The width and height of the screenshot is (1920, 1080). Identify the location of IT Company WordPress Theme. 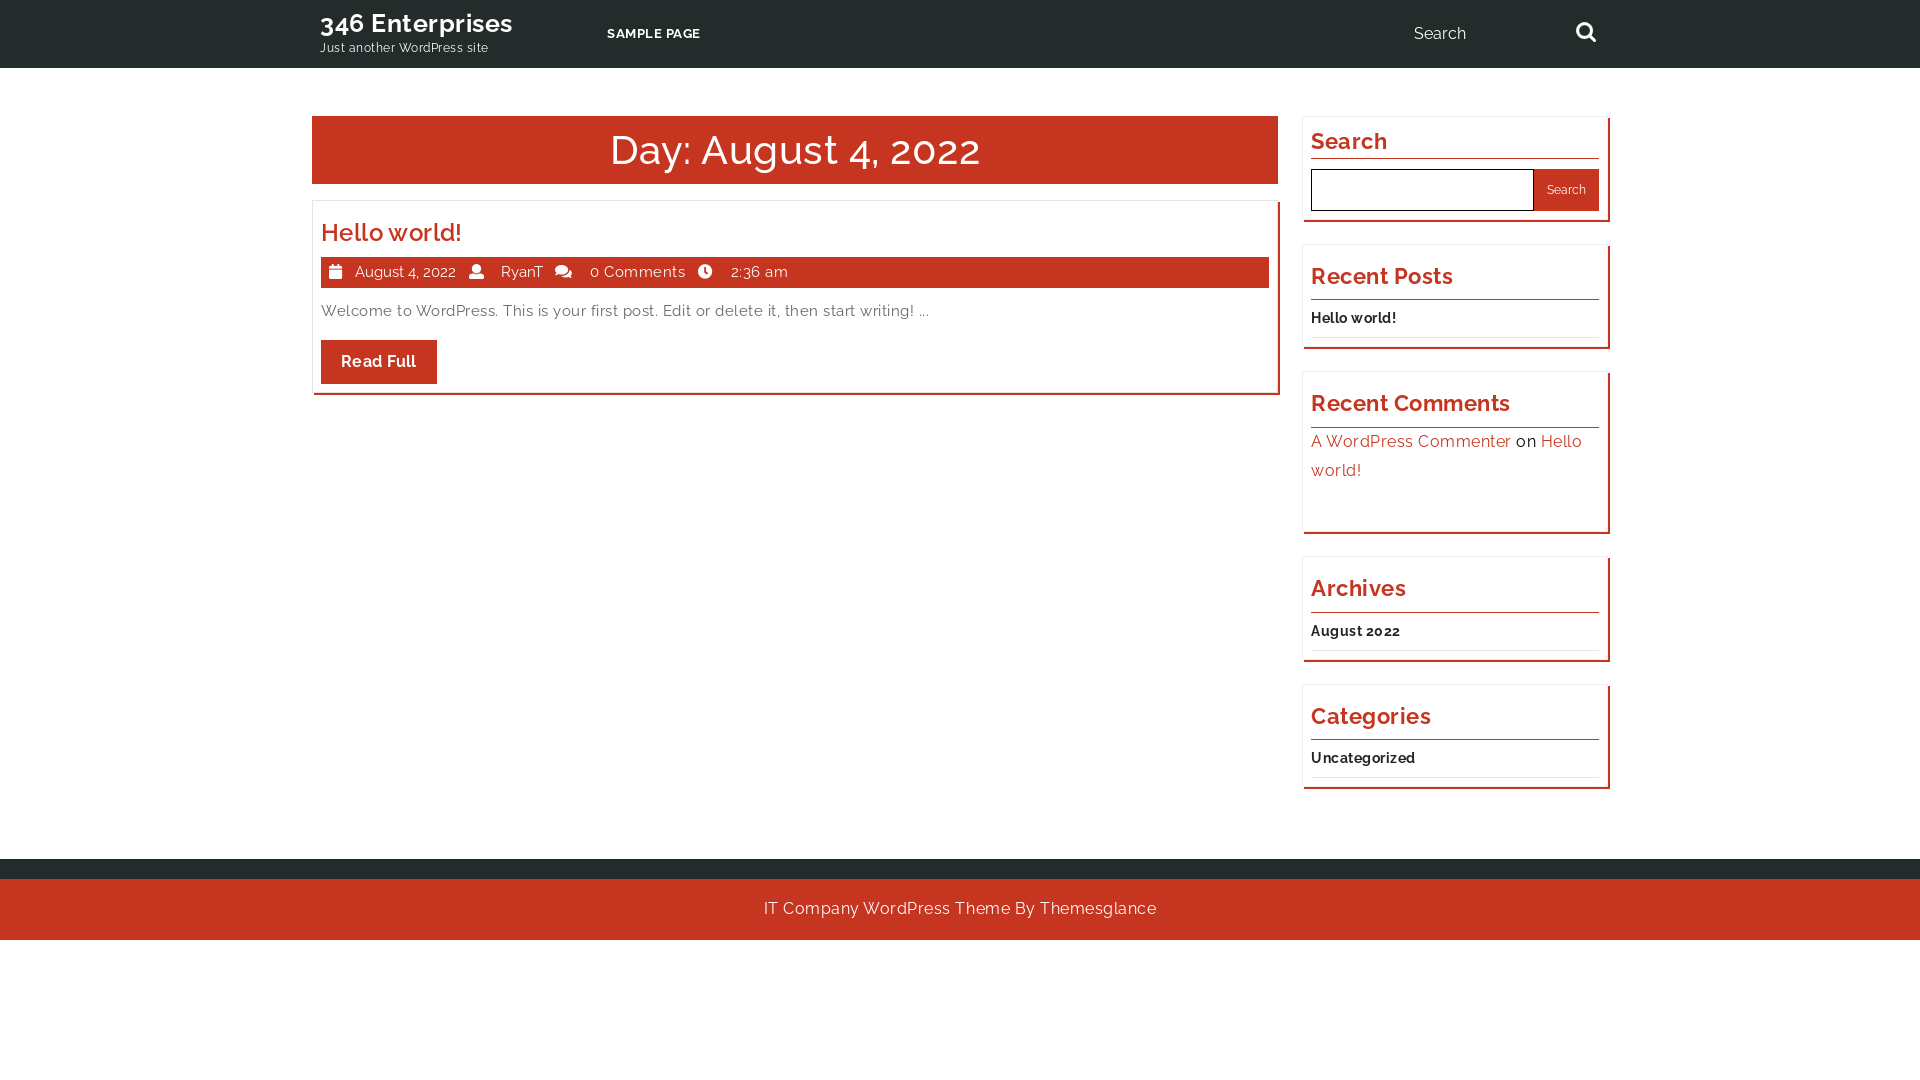
(886, 908).